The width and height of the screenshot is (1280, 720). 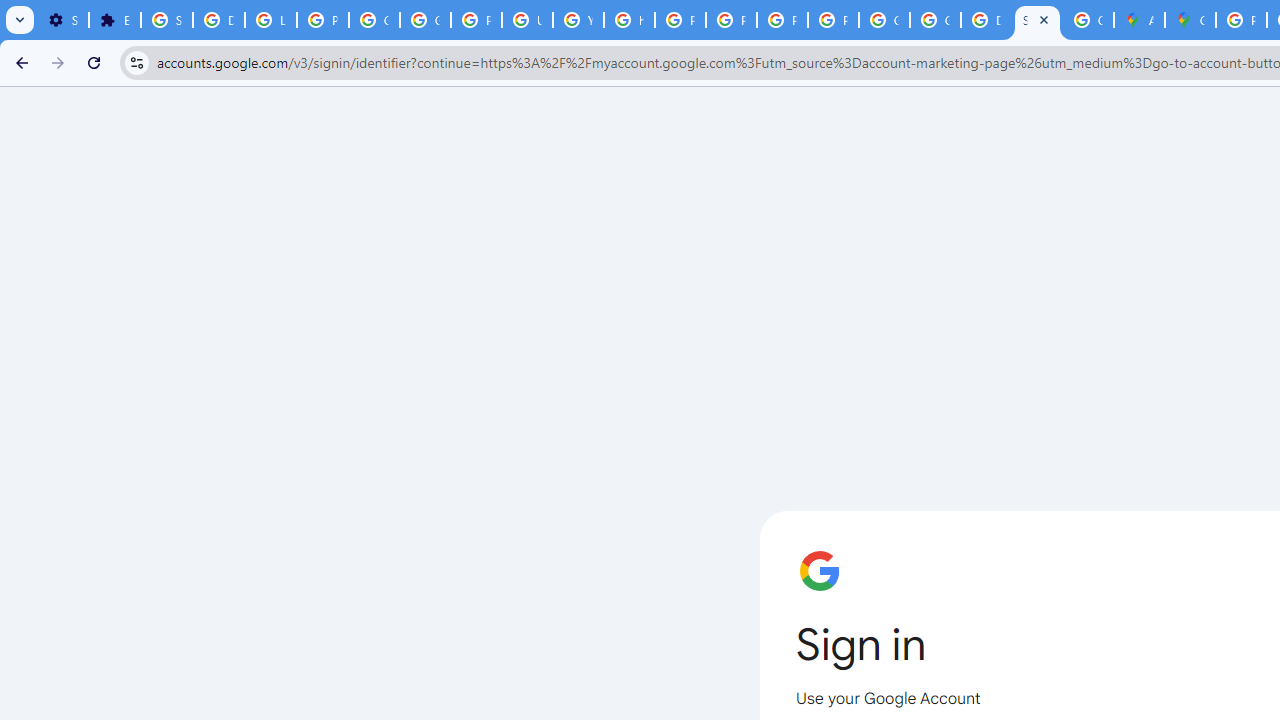 I want to click on View site information, so click(x=136, y=62).